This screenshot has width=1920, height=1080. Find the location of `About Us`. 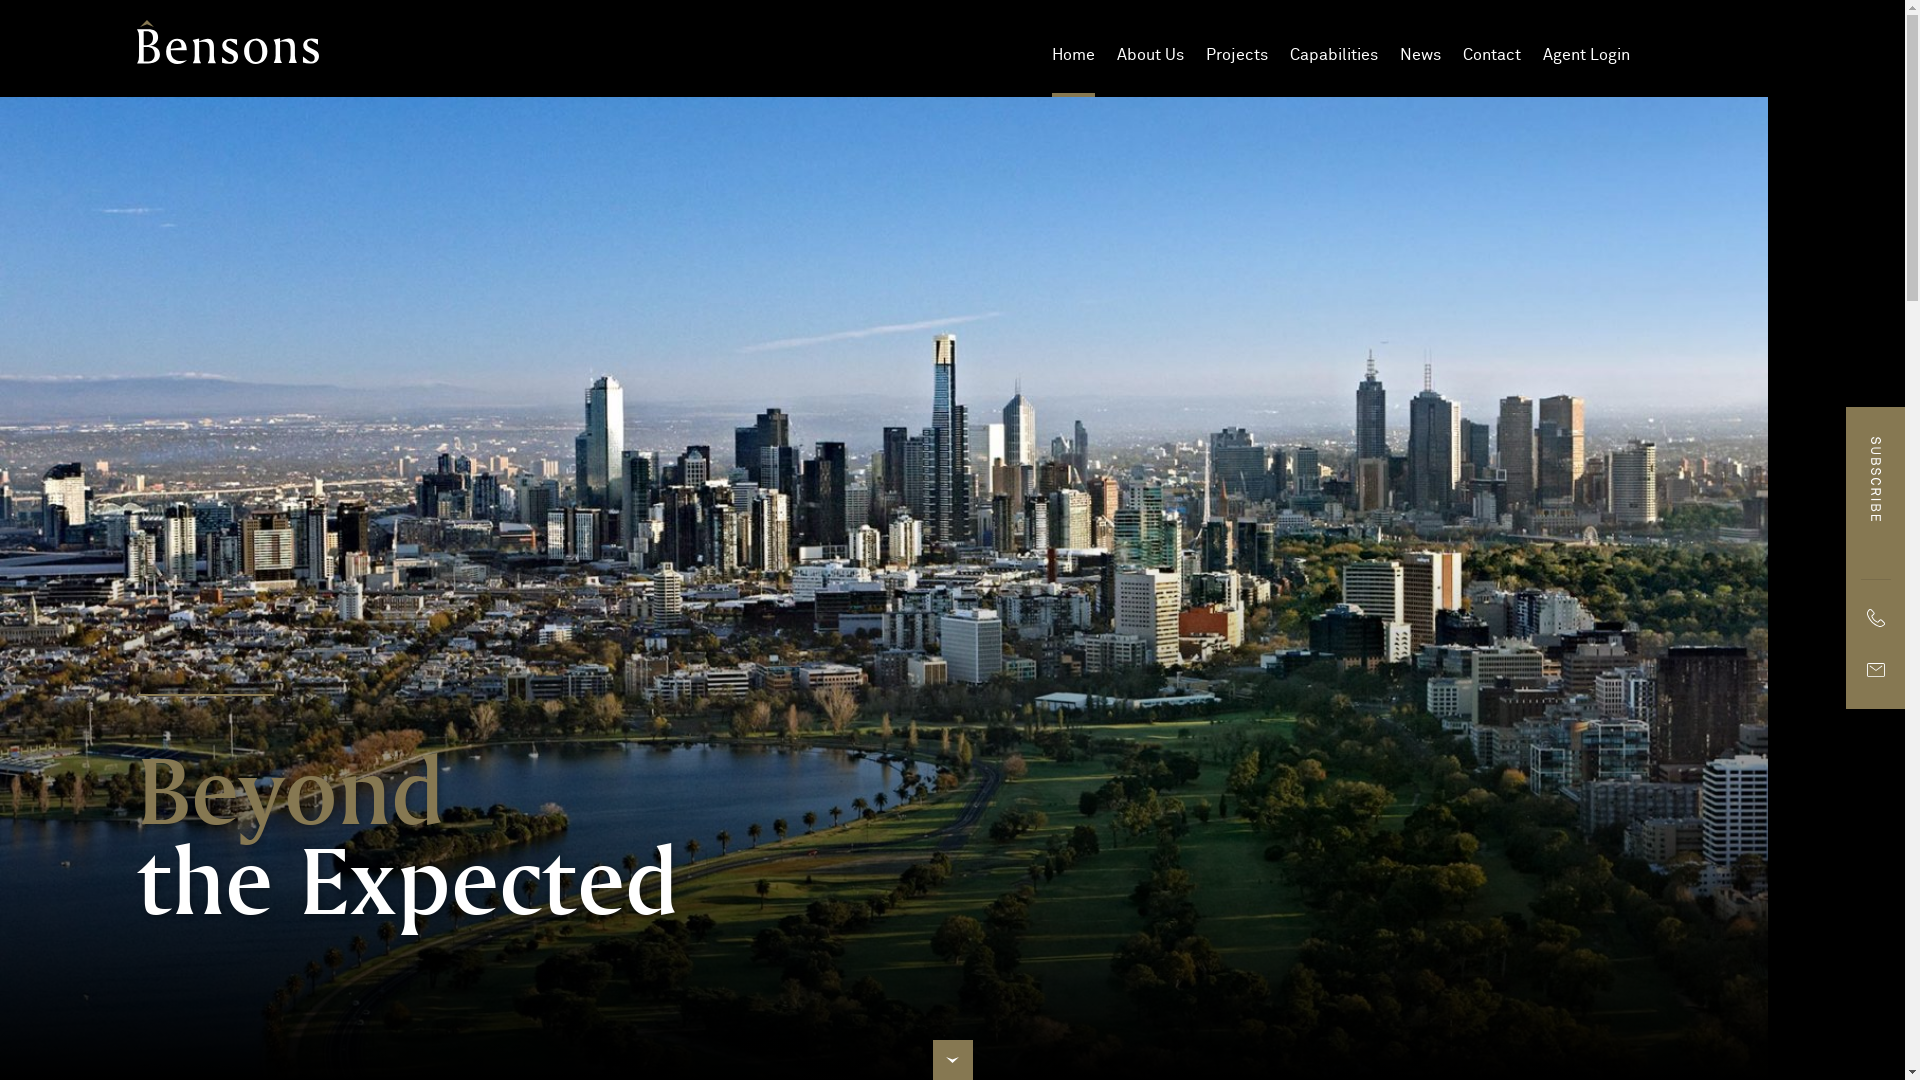

About Us is located at coordinates (1150, 55).